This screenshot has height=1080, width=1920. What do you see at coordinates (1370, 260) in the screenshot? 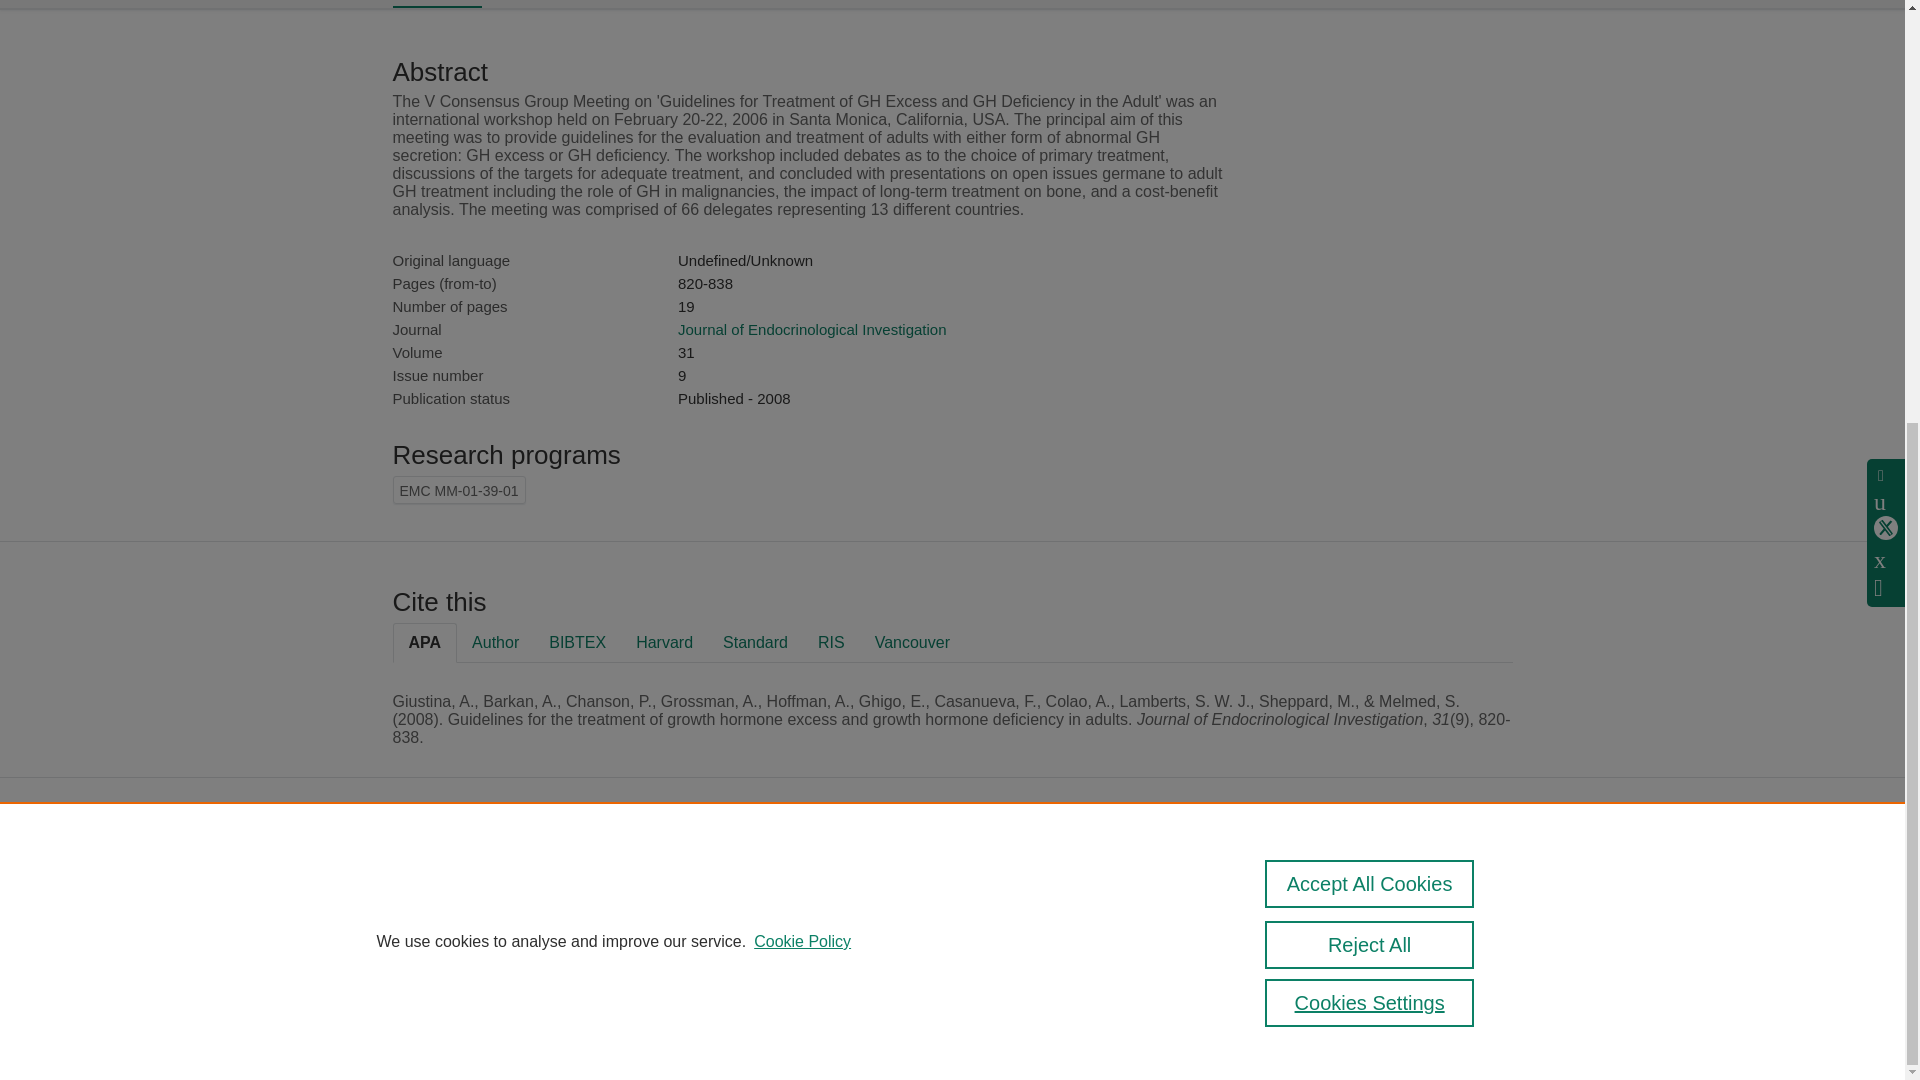
I see `Reject All` at bounding box center [1370, 260].